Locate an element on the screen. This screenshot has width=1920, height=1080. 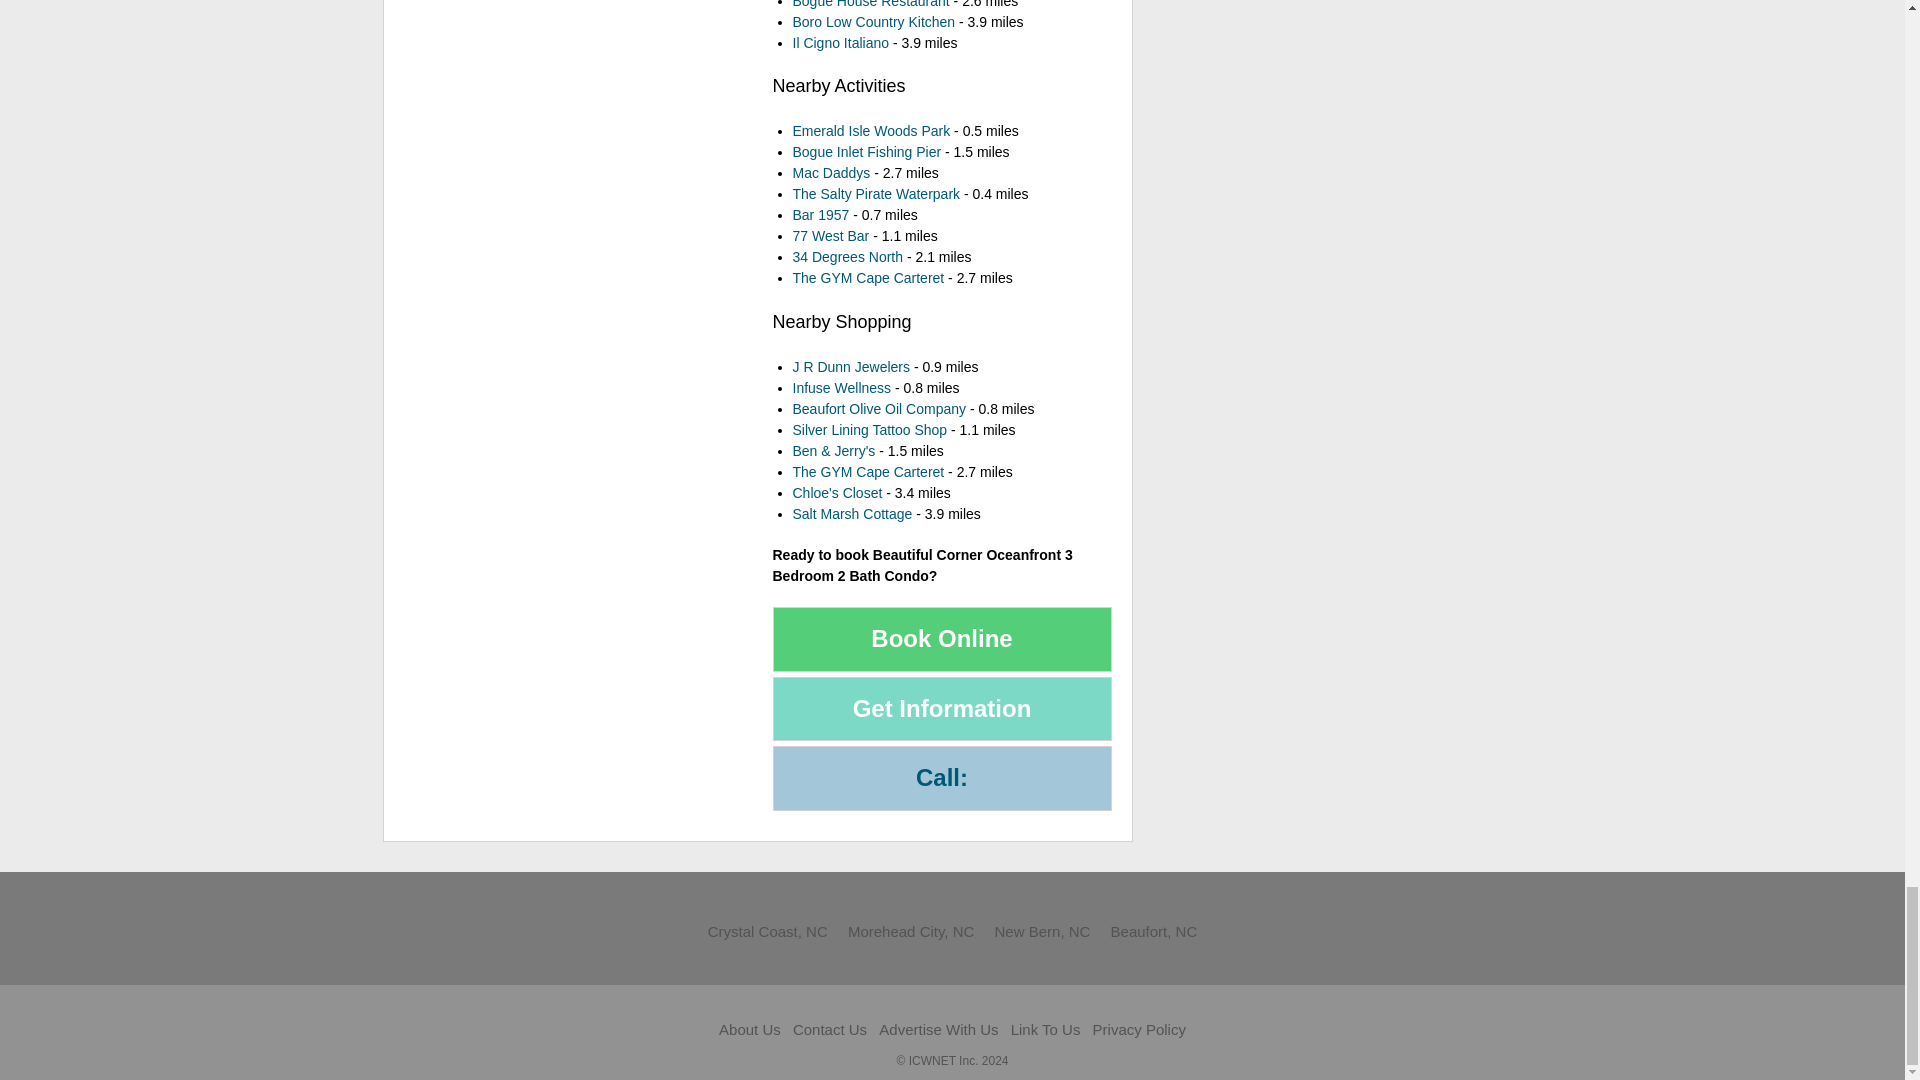
Bogue House Restaurant is located at coordinates (870, 4).